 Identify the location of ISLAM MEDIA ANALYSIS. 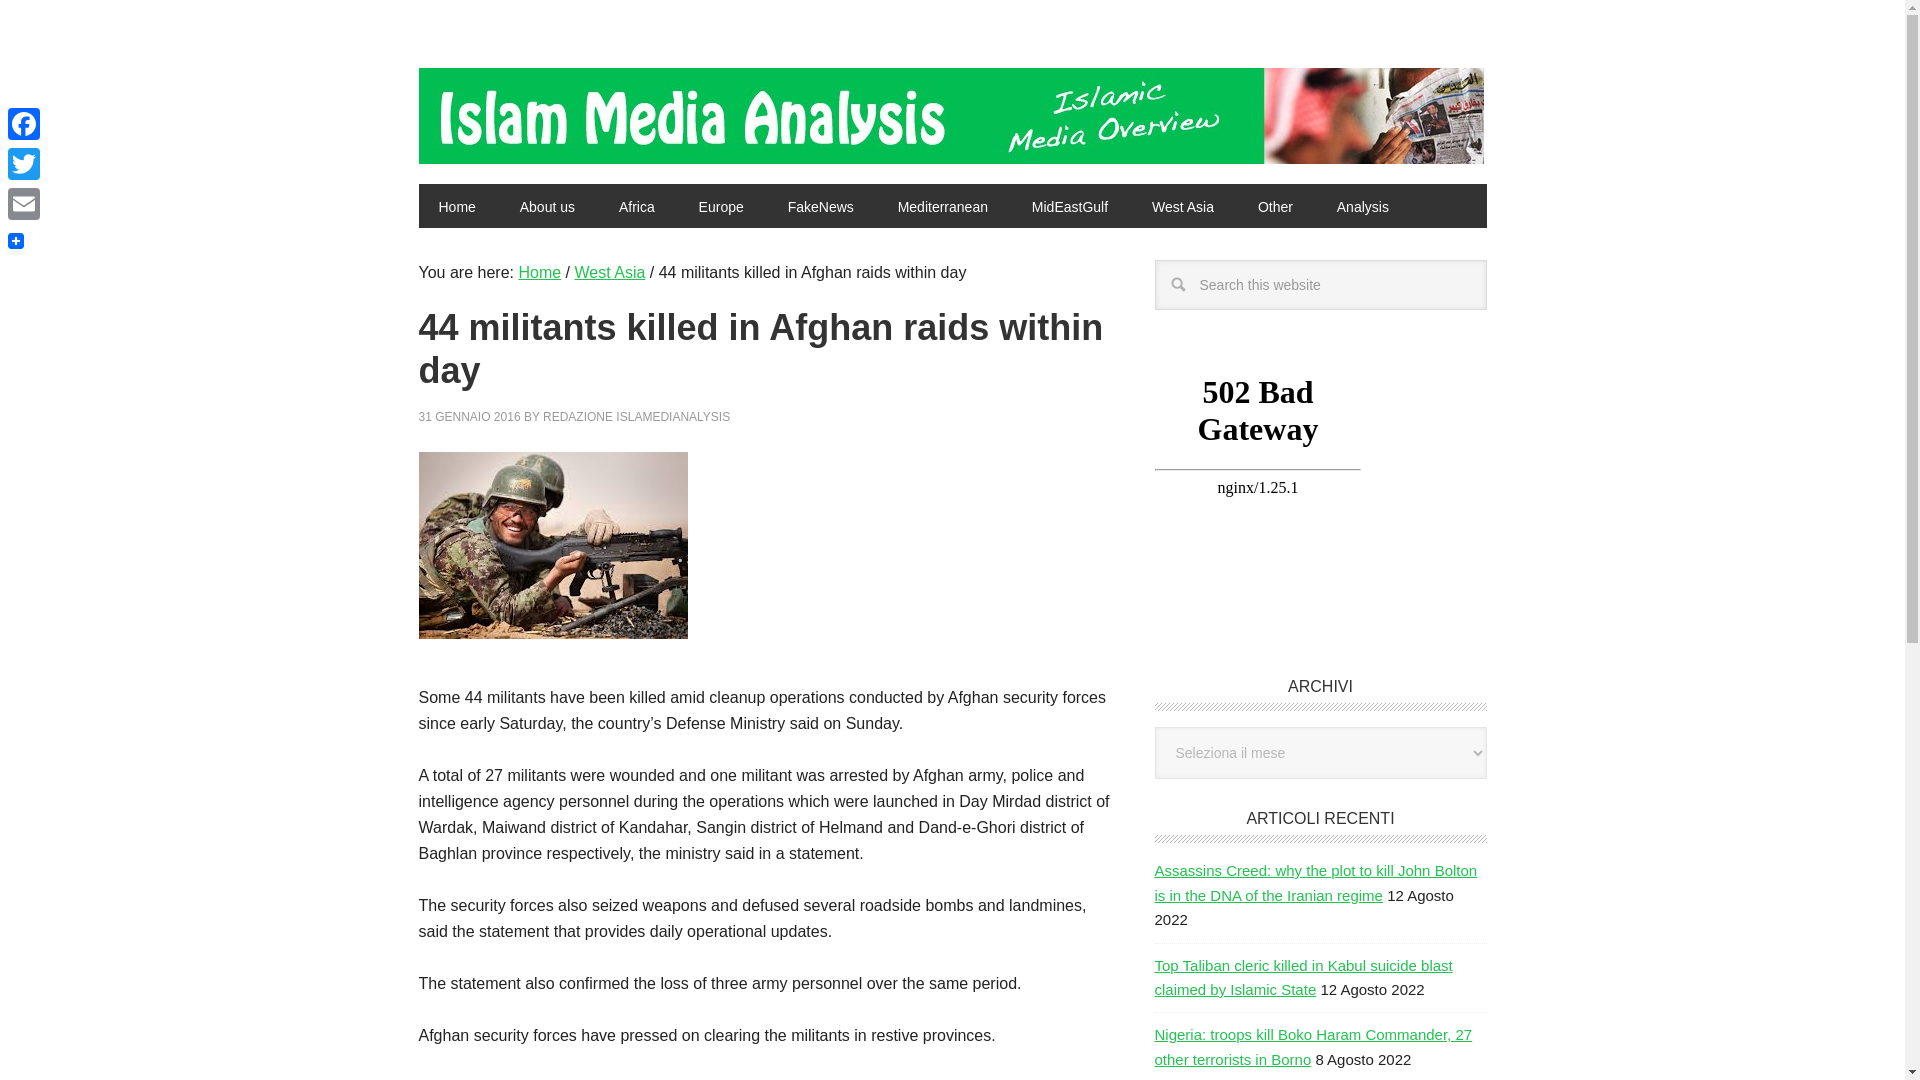
(552, 108).